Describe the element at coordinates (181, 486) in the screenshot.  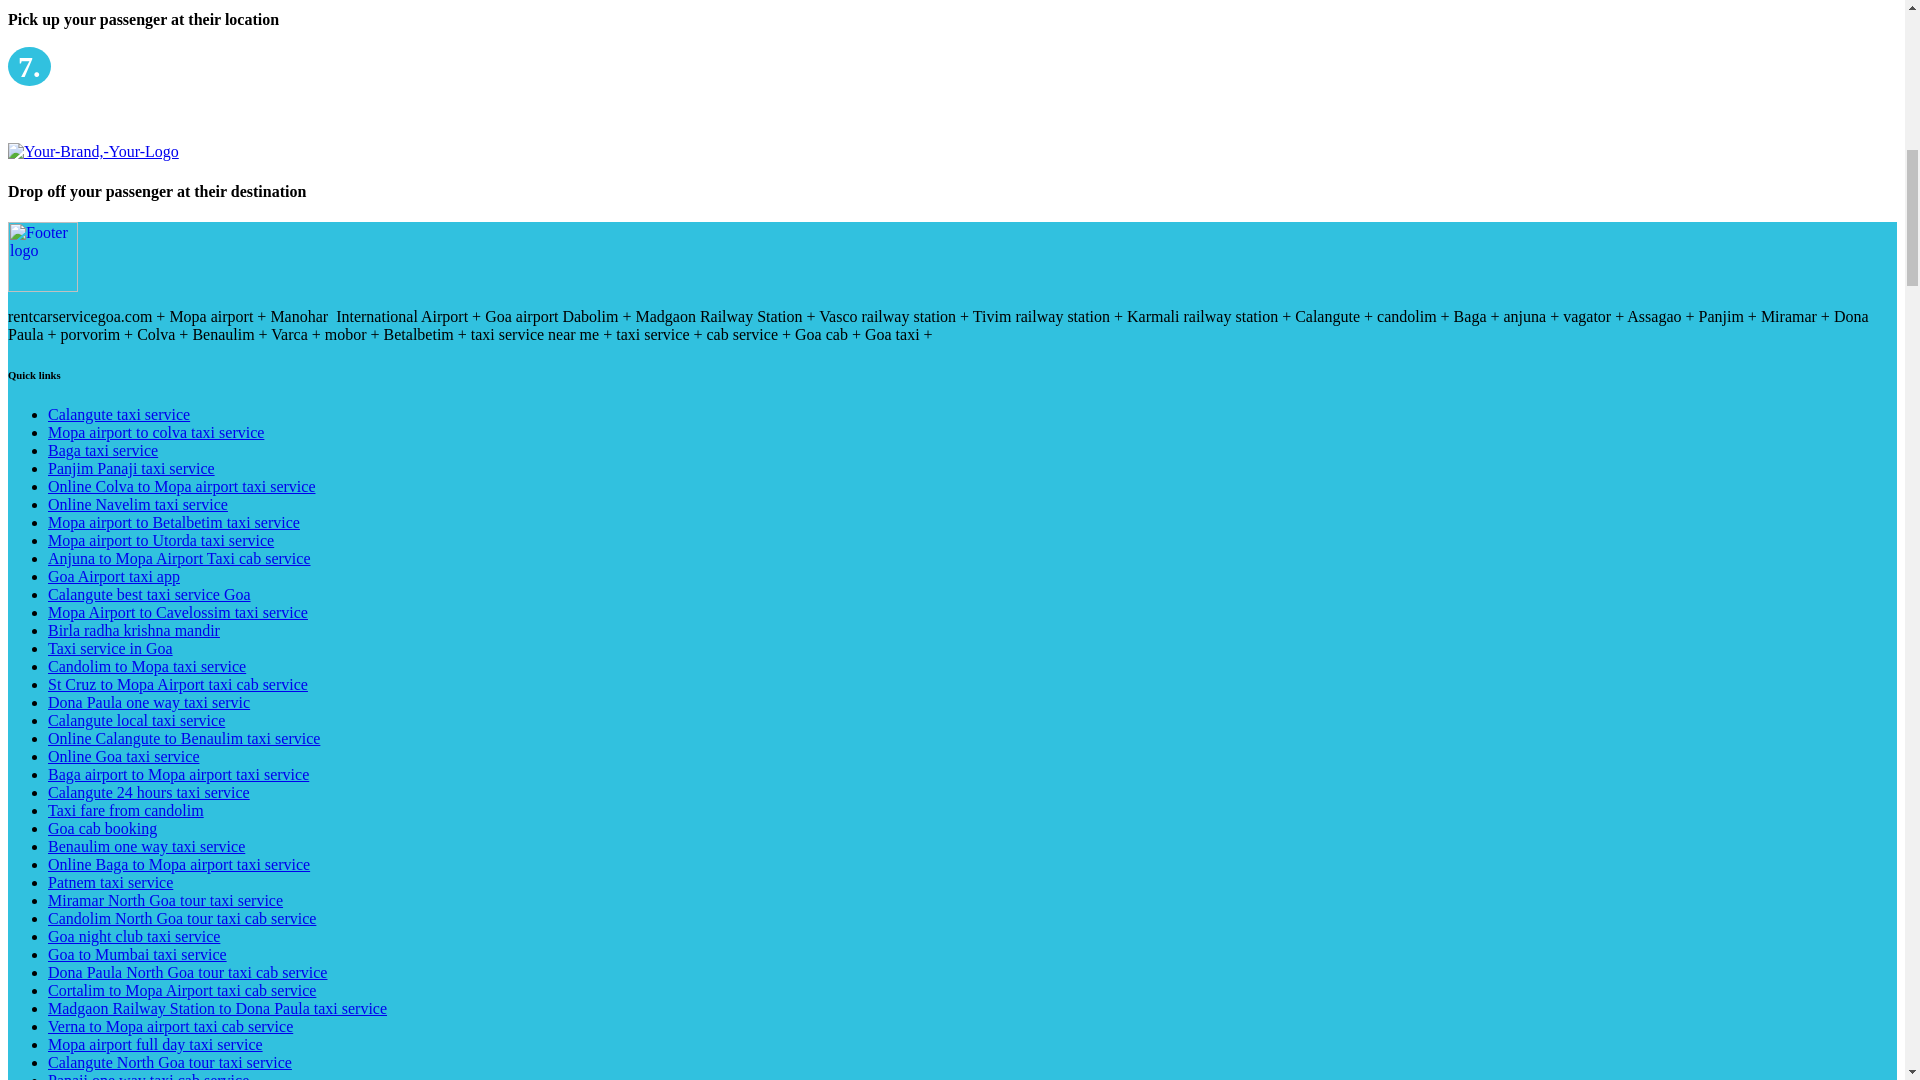
I see `Online Colva to Mopa airport taxi service` at that location.